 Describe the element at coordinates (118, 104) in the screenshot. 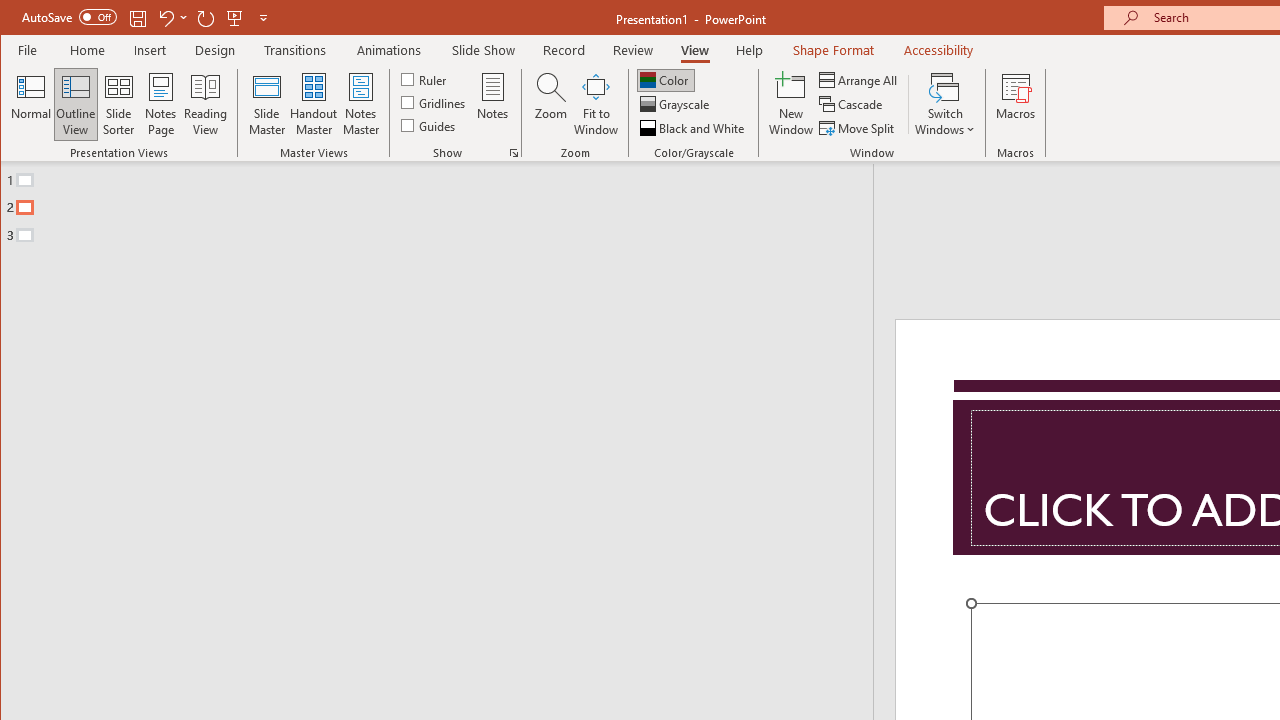

I see `Slide Sorter` at that location.